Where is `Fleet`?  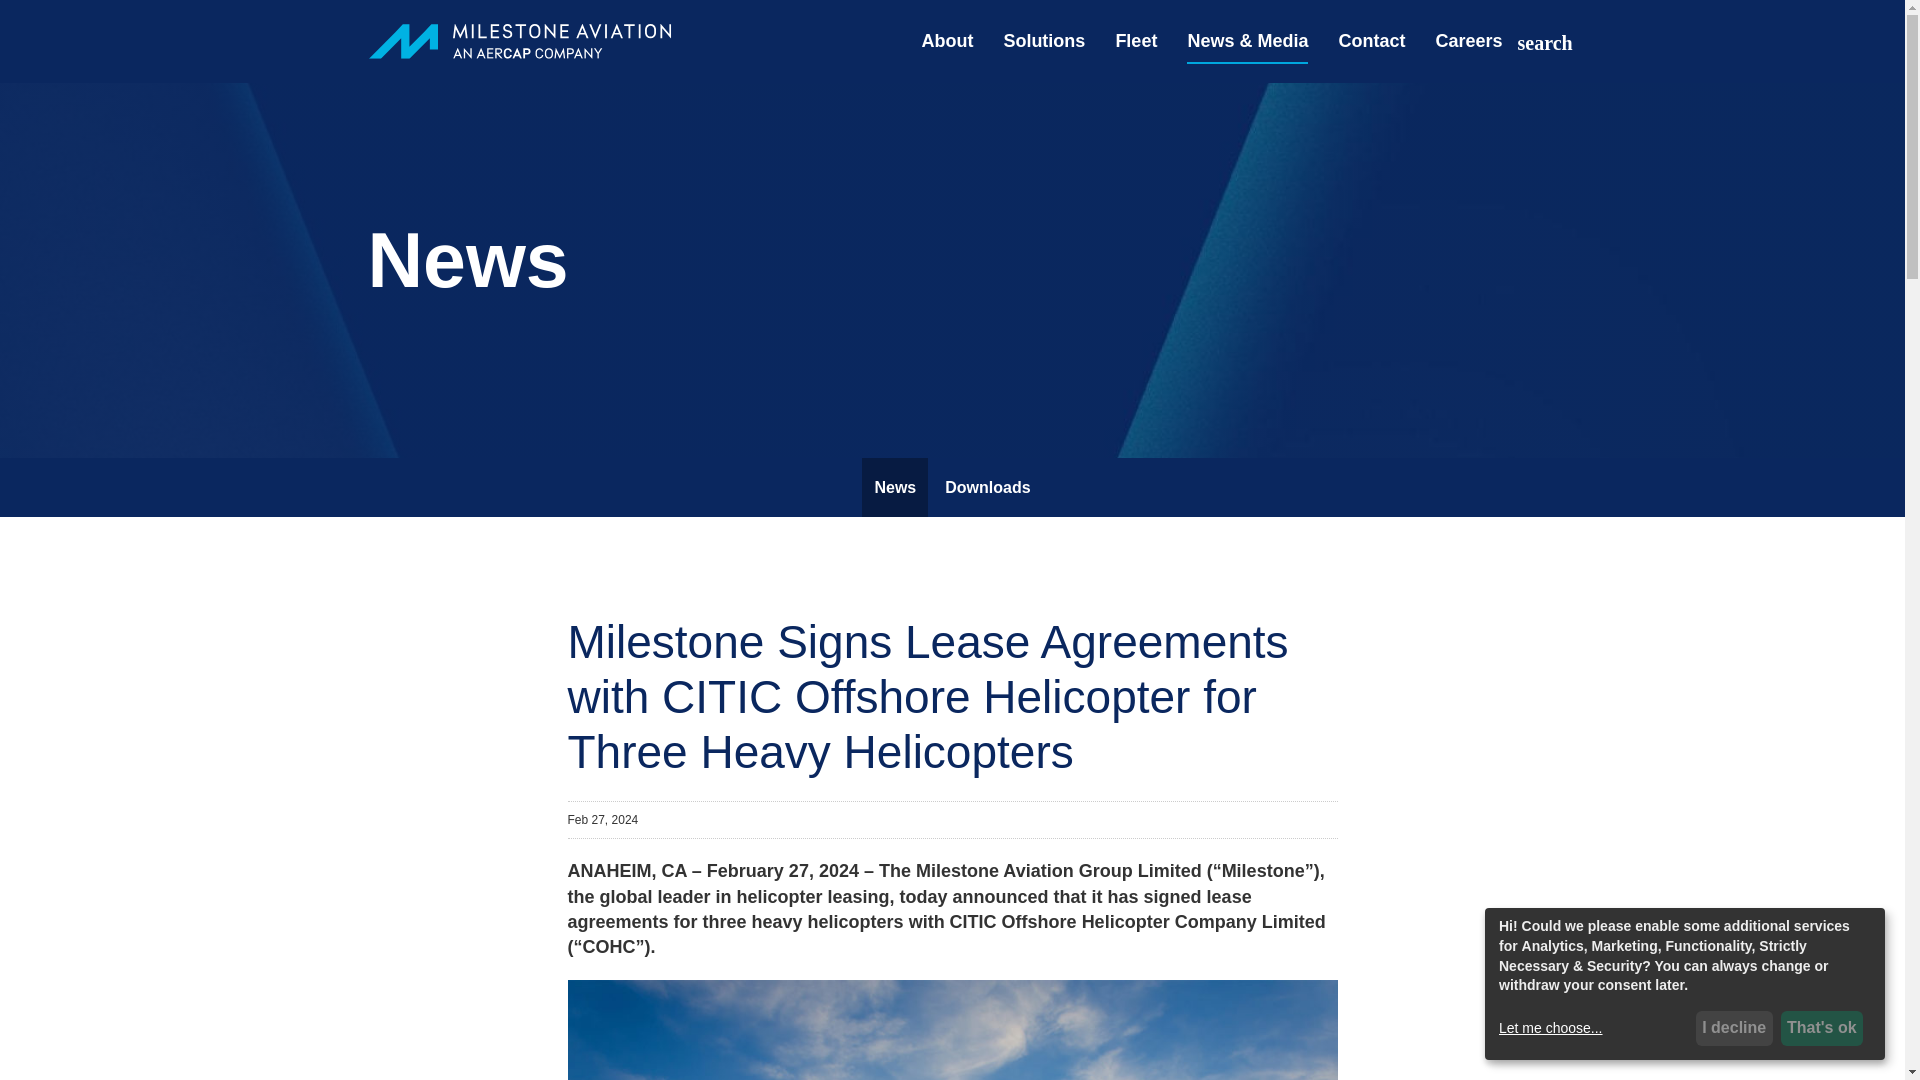
Fleet is located at coordinates (1136, 56).